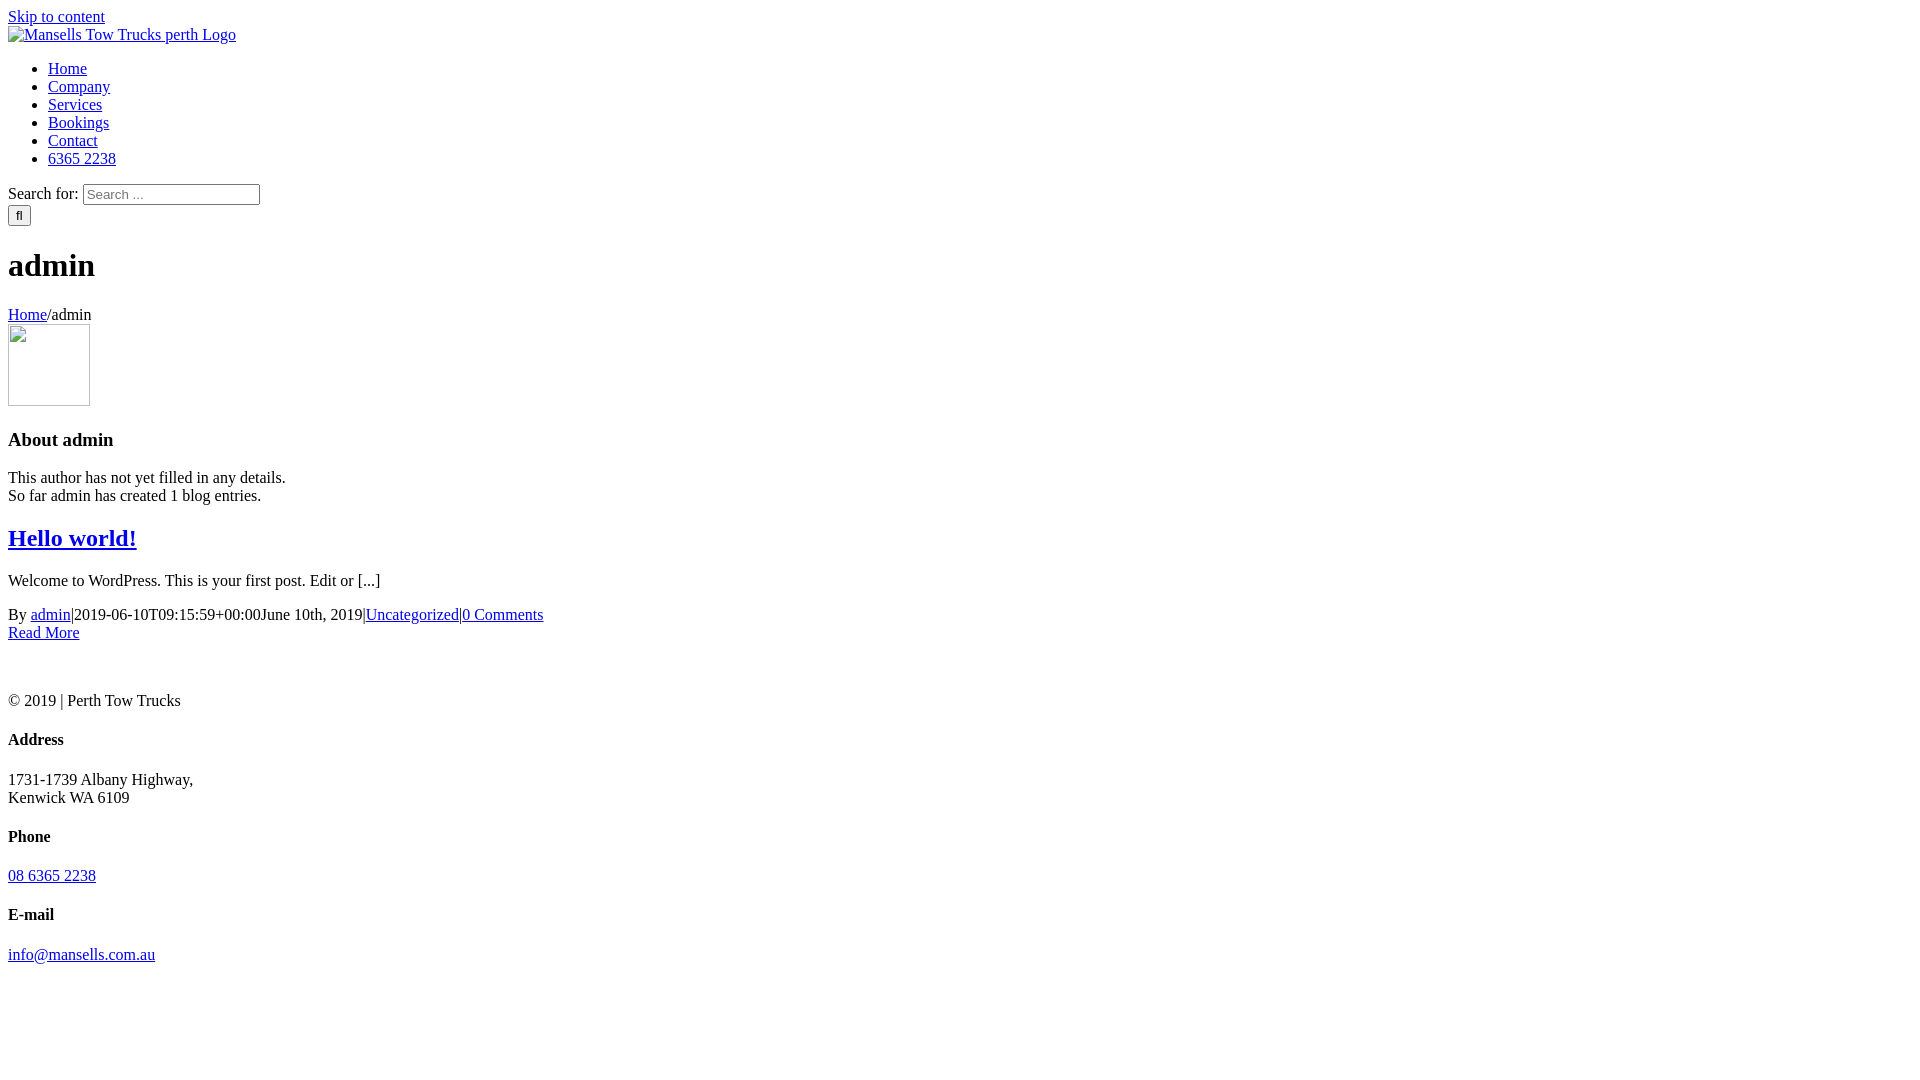 The height and width of the screenshot is (1080, 1920). I want to click on Skip to content, so click(56, 16).